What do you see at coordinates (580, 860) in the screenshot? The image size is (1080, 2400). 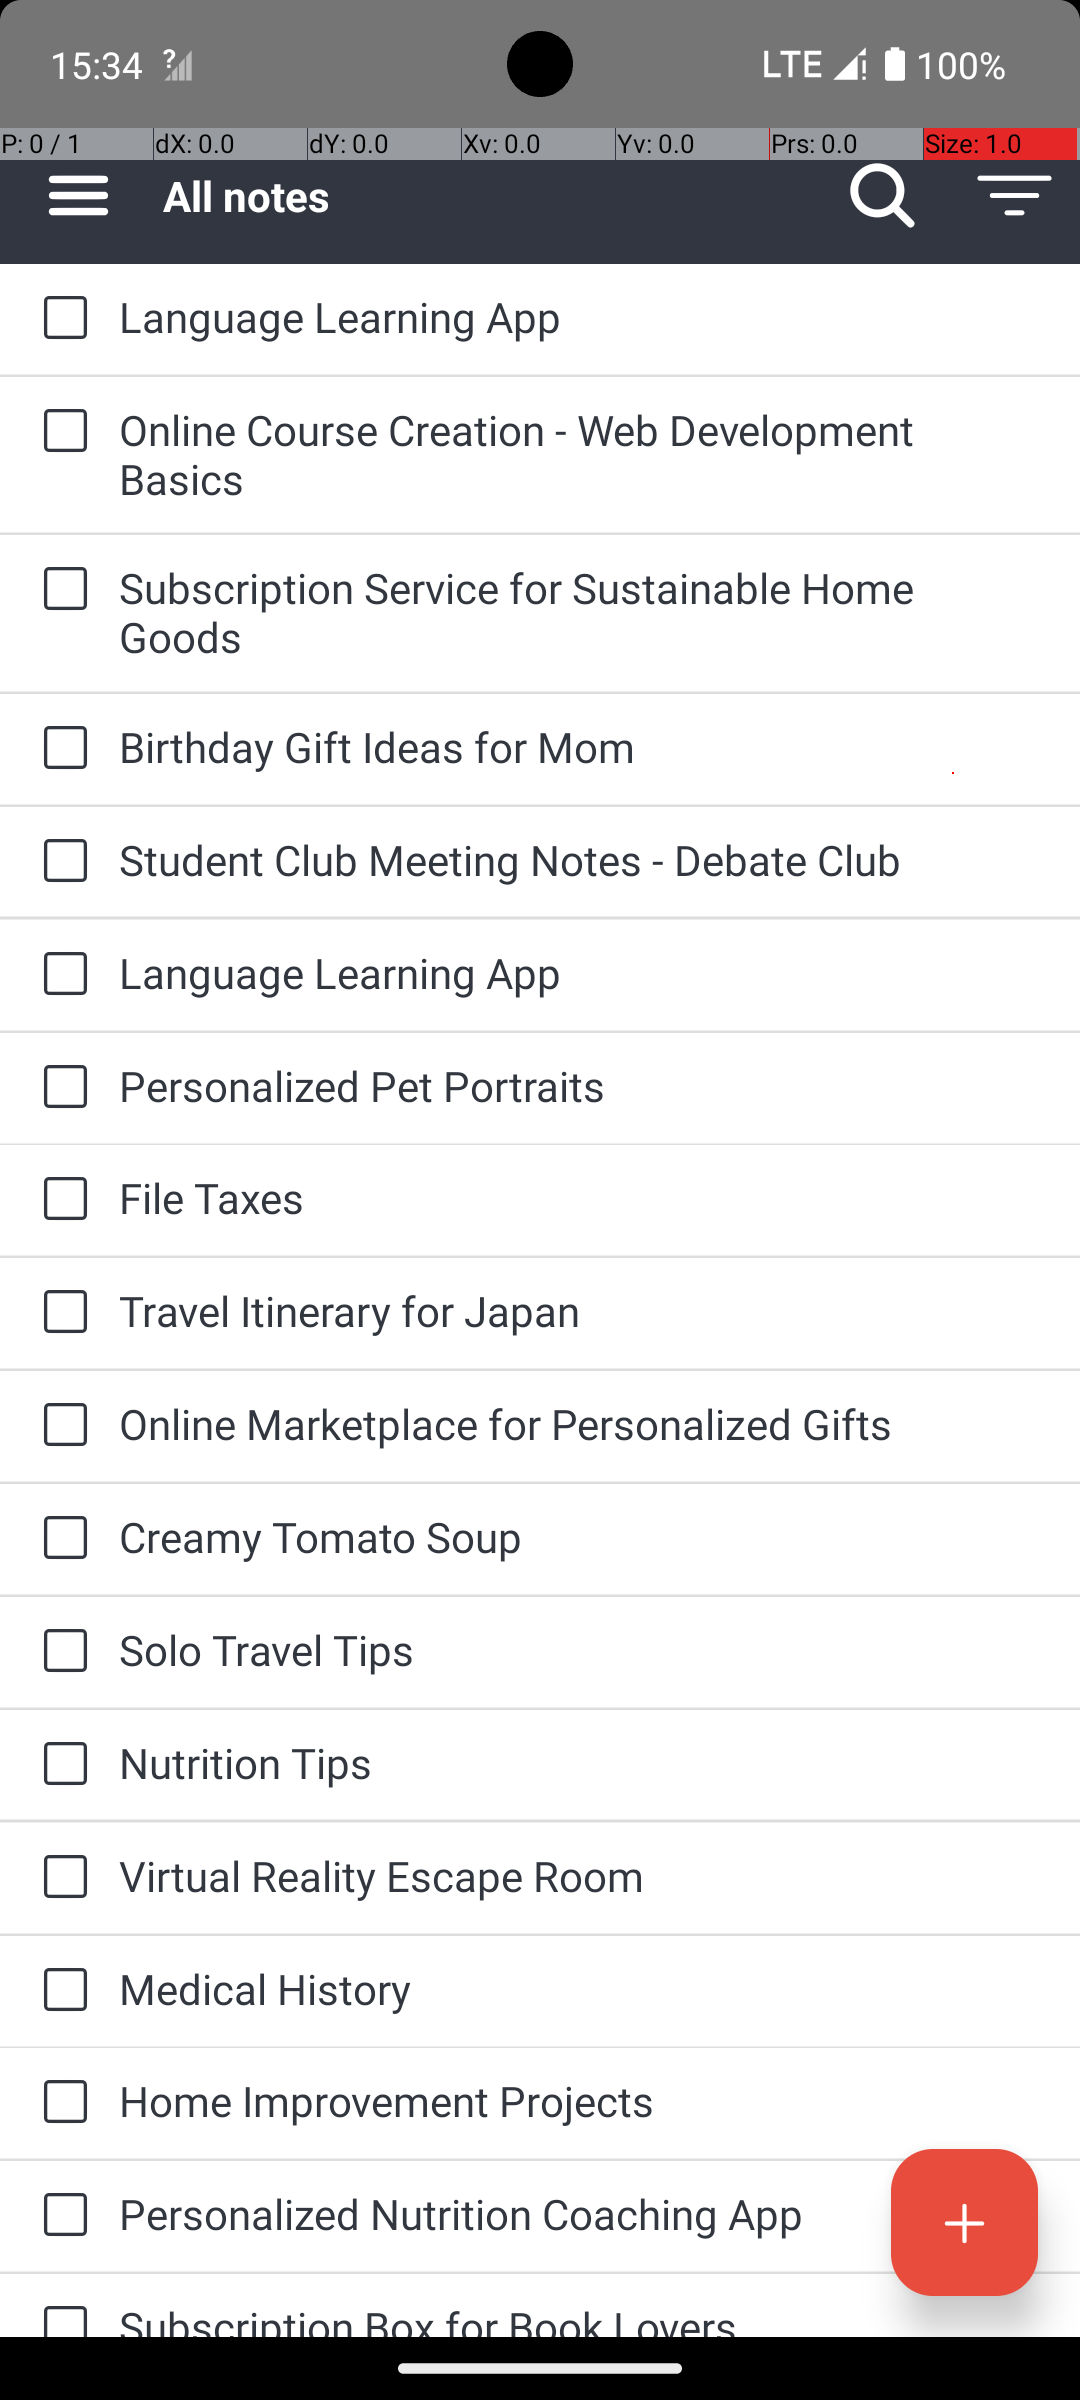 I see `Student Club Meeting Notes - Debate Club` at bounding box center [580, 860].